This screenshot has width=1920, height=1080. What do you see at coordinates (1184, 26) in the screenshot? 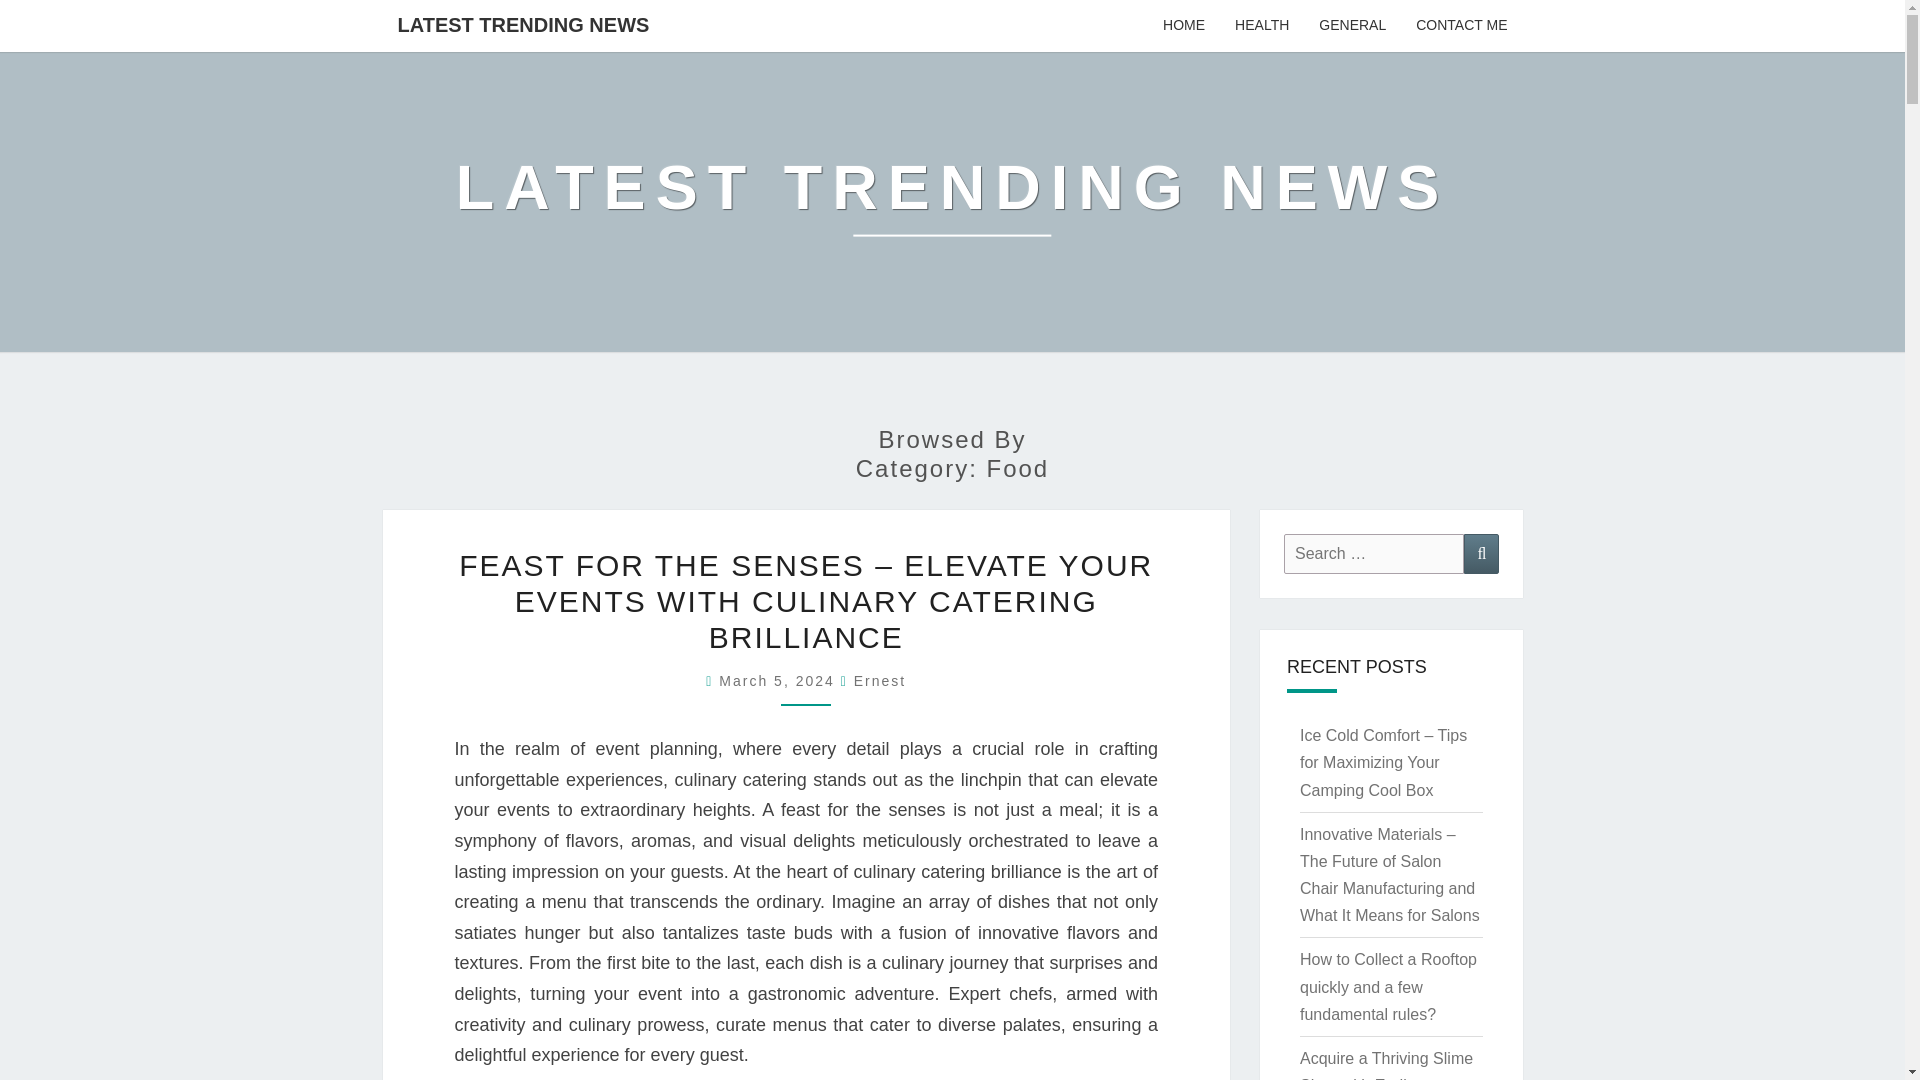
I see `HOME` at bounding box center [1184, 26].